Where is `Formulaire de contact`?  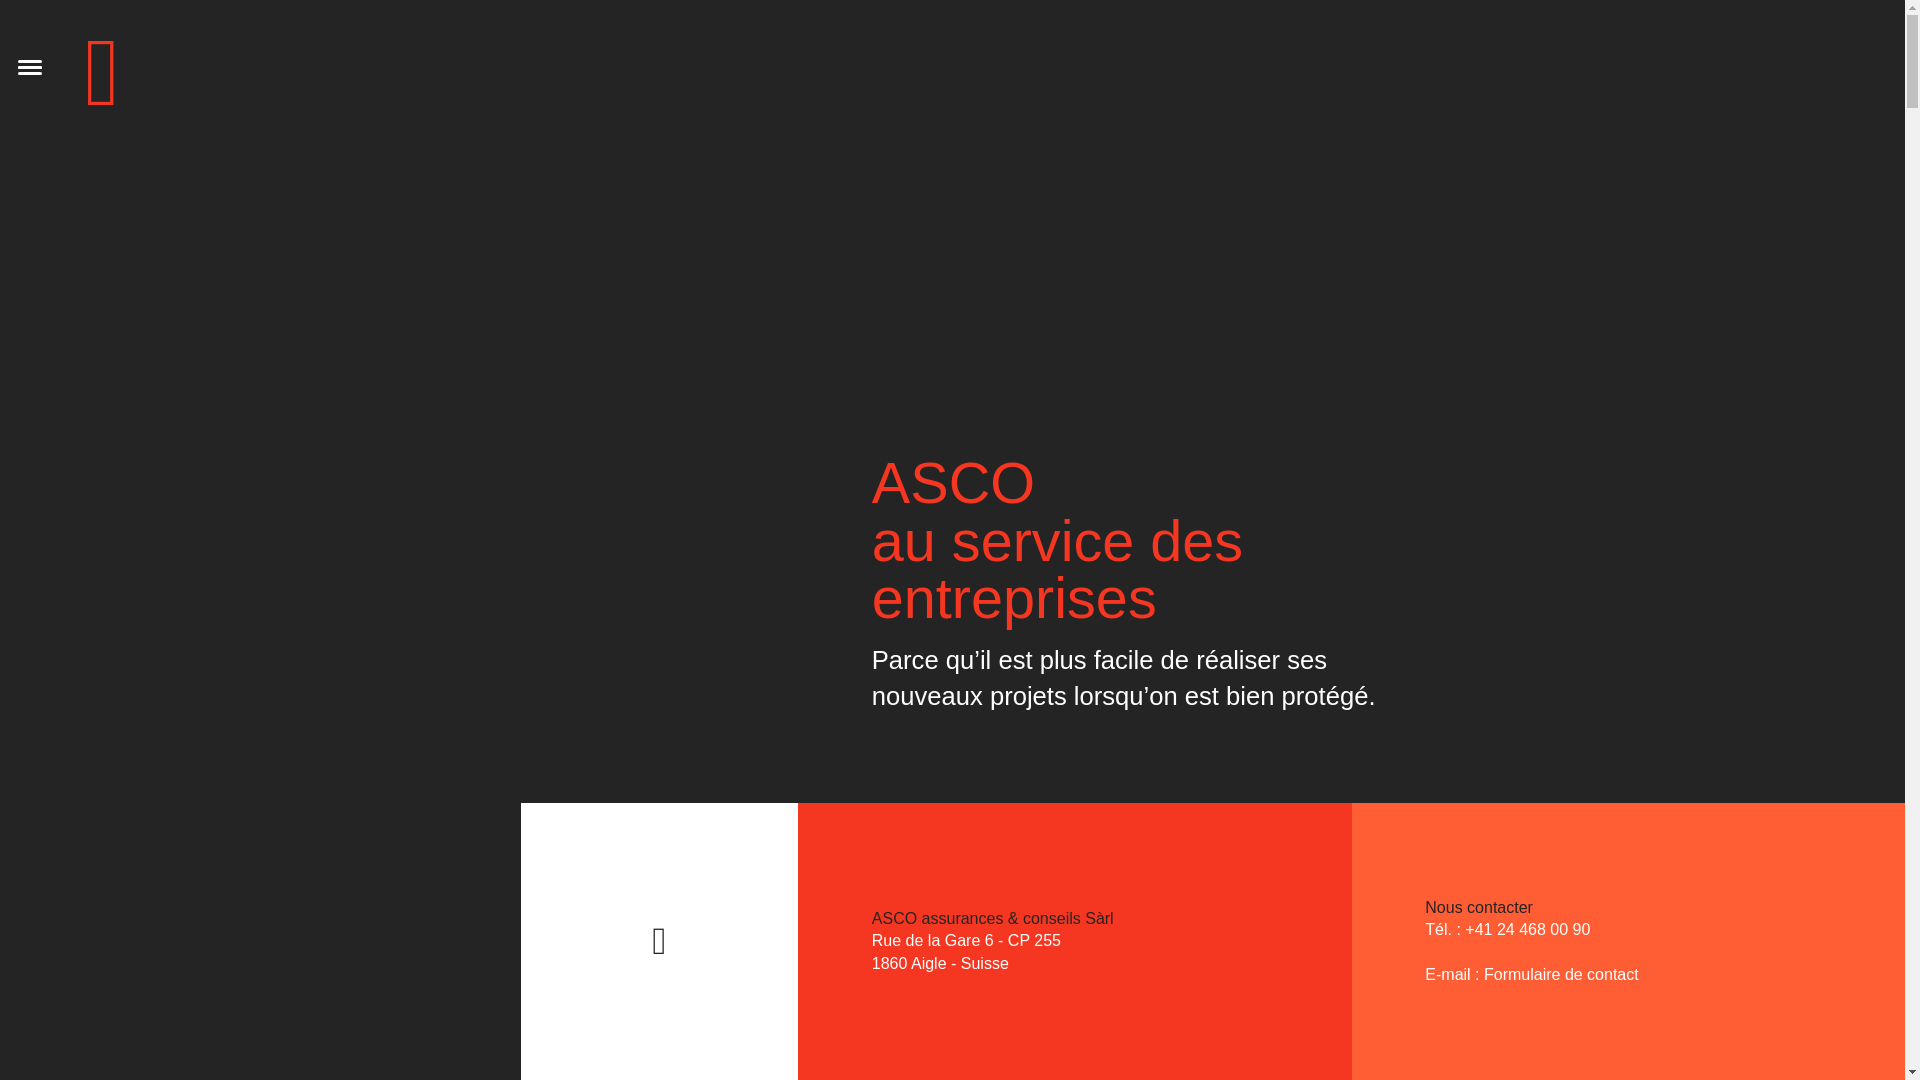 Formulaire de contact is located at coordinates (1562, 974).